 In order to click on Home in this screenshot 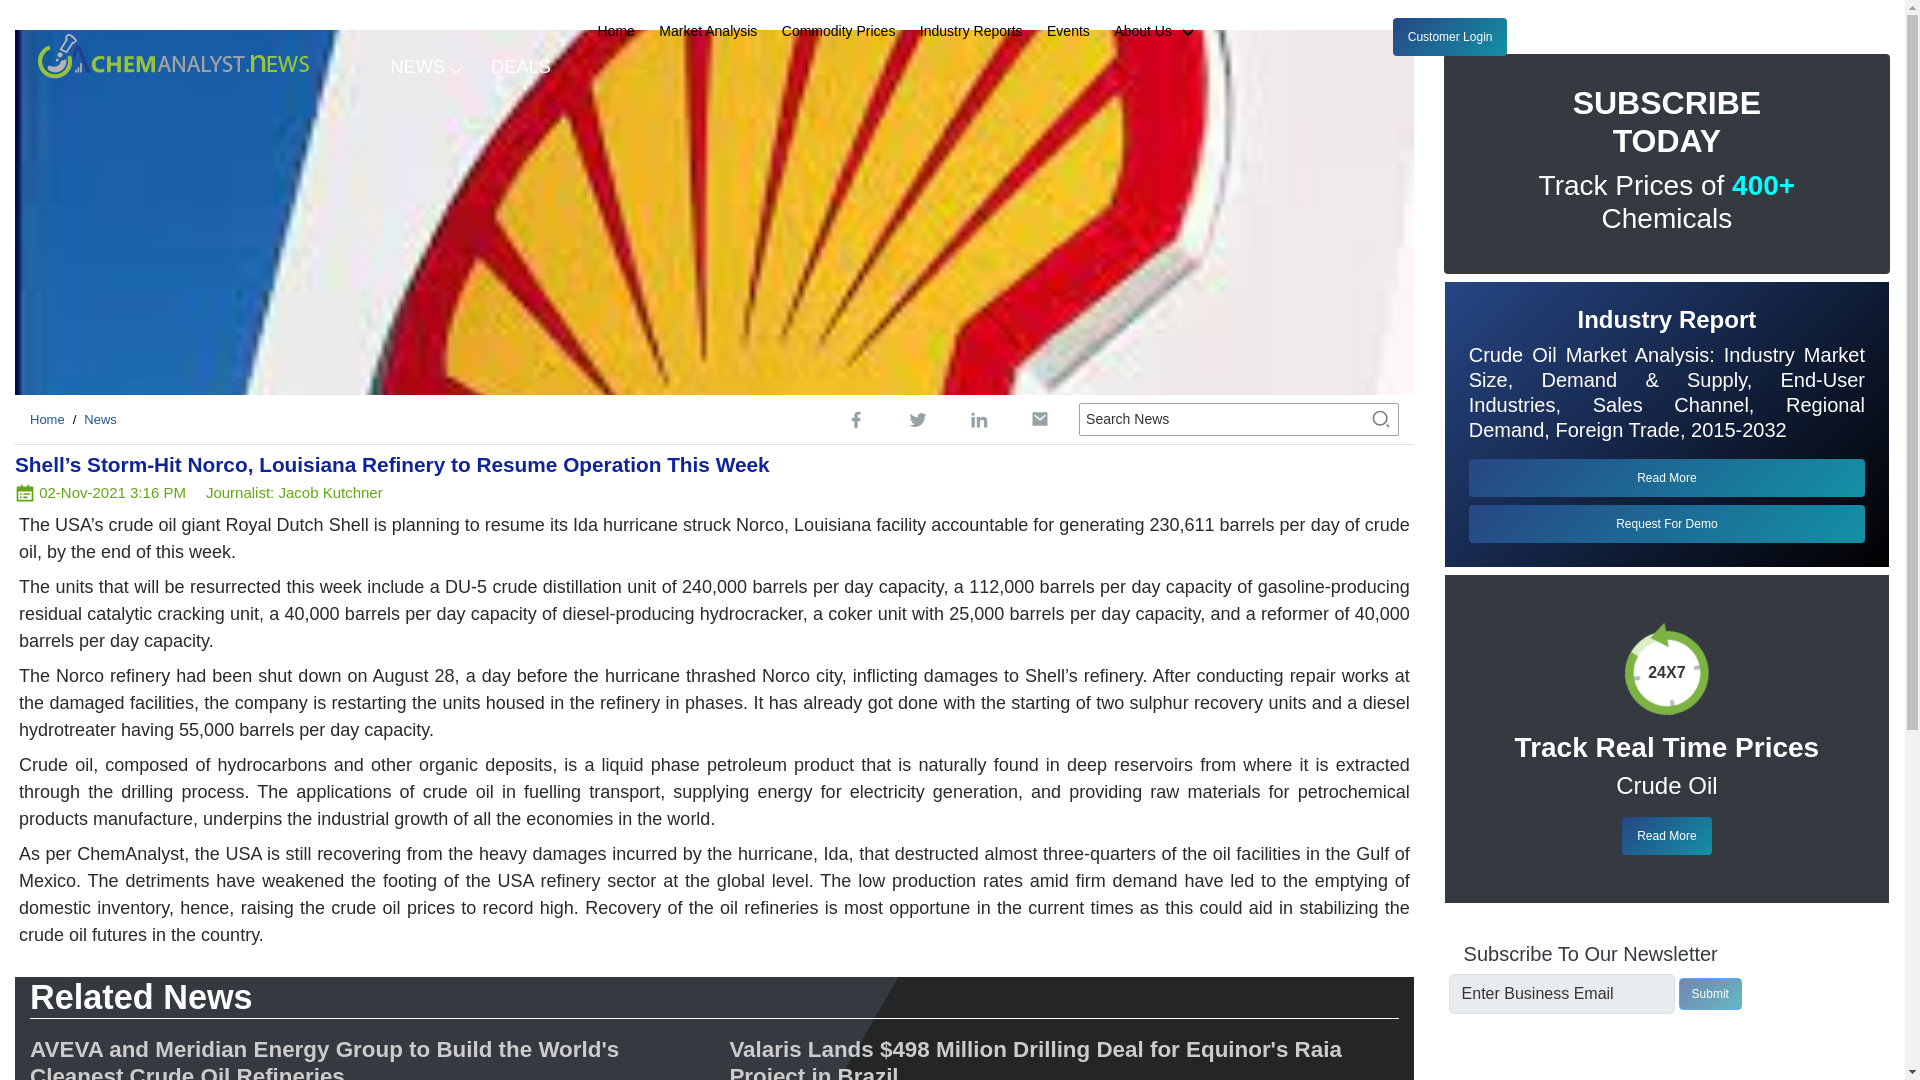, I will do `click(48, 418)`.